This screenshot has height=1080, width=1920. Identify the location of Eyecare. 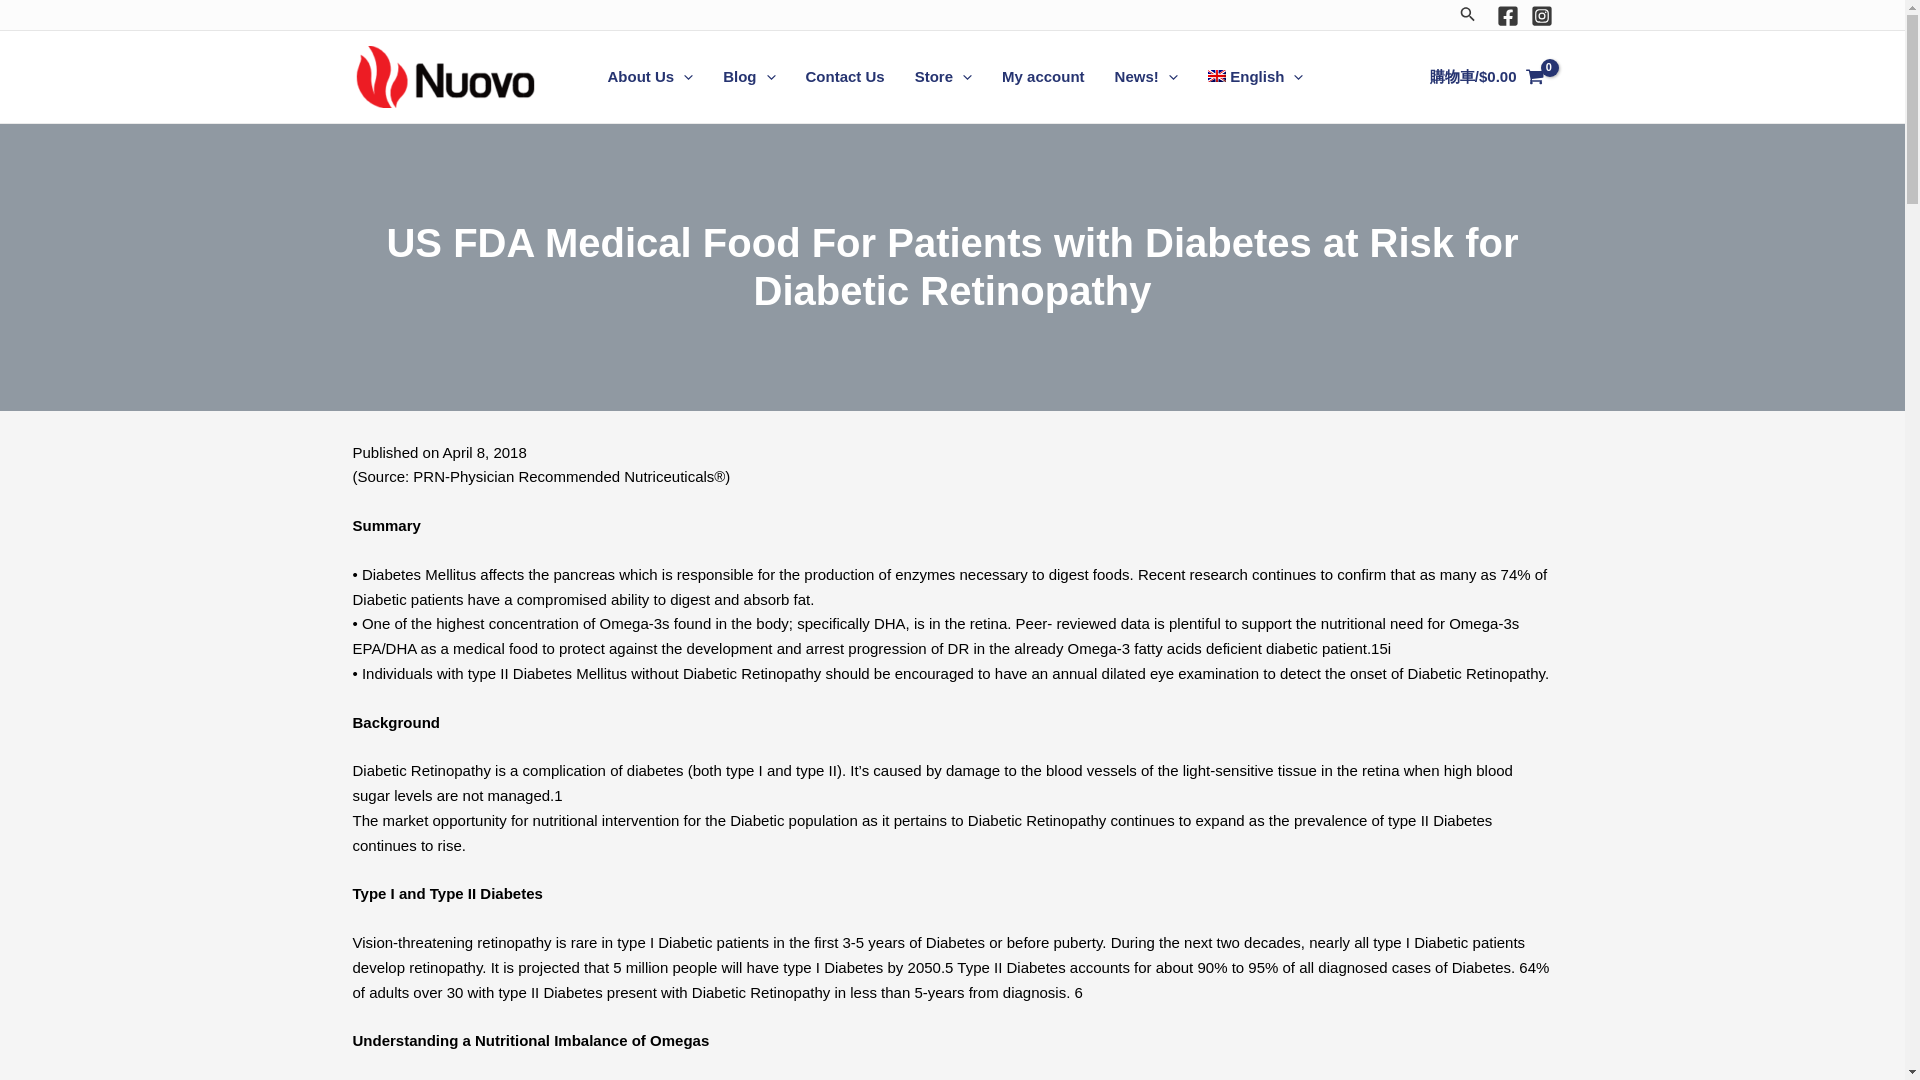
(943, 76).